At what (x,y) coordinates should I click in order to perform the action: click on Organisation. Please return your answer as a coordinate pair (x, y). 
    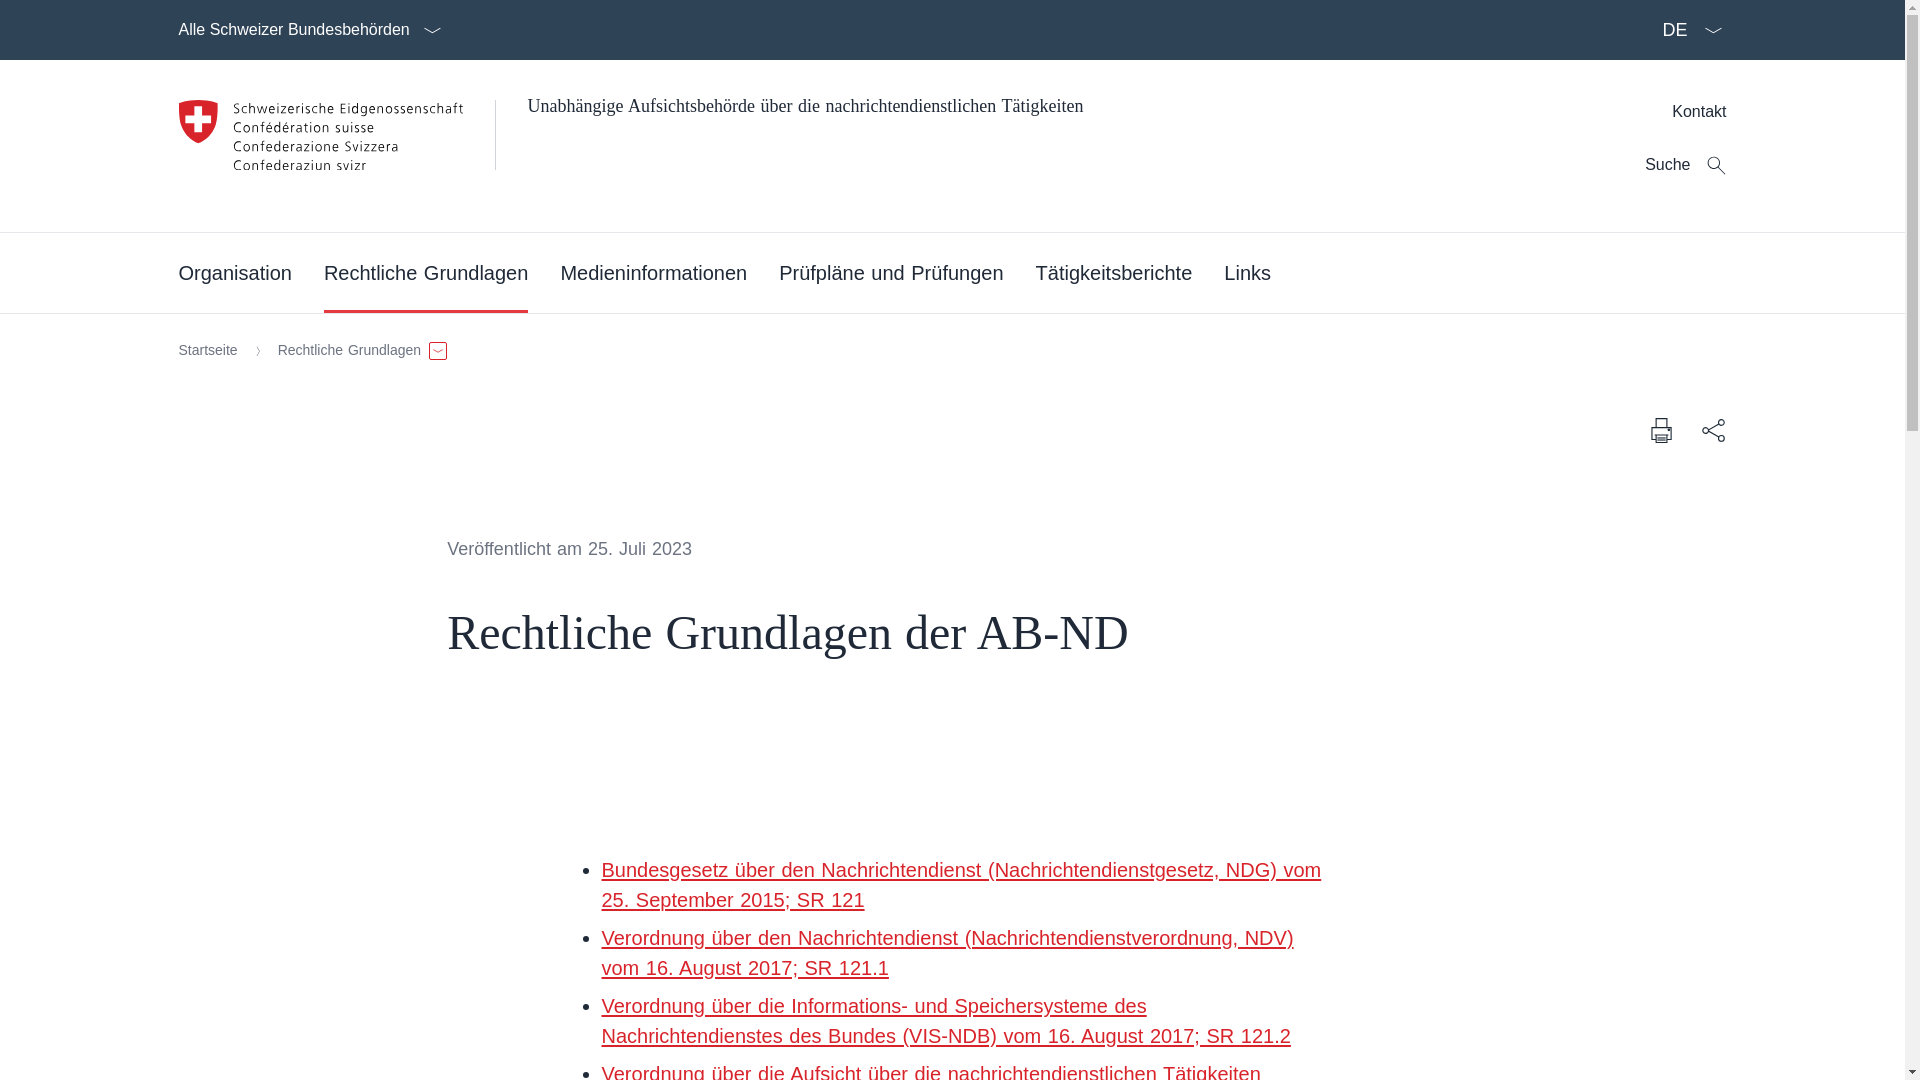
    Looking at the image, I should click on (234, 273).